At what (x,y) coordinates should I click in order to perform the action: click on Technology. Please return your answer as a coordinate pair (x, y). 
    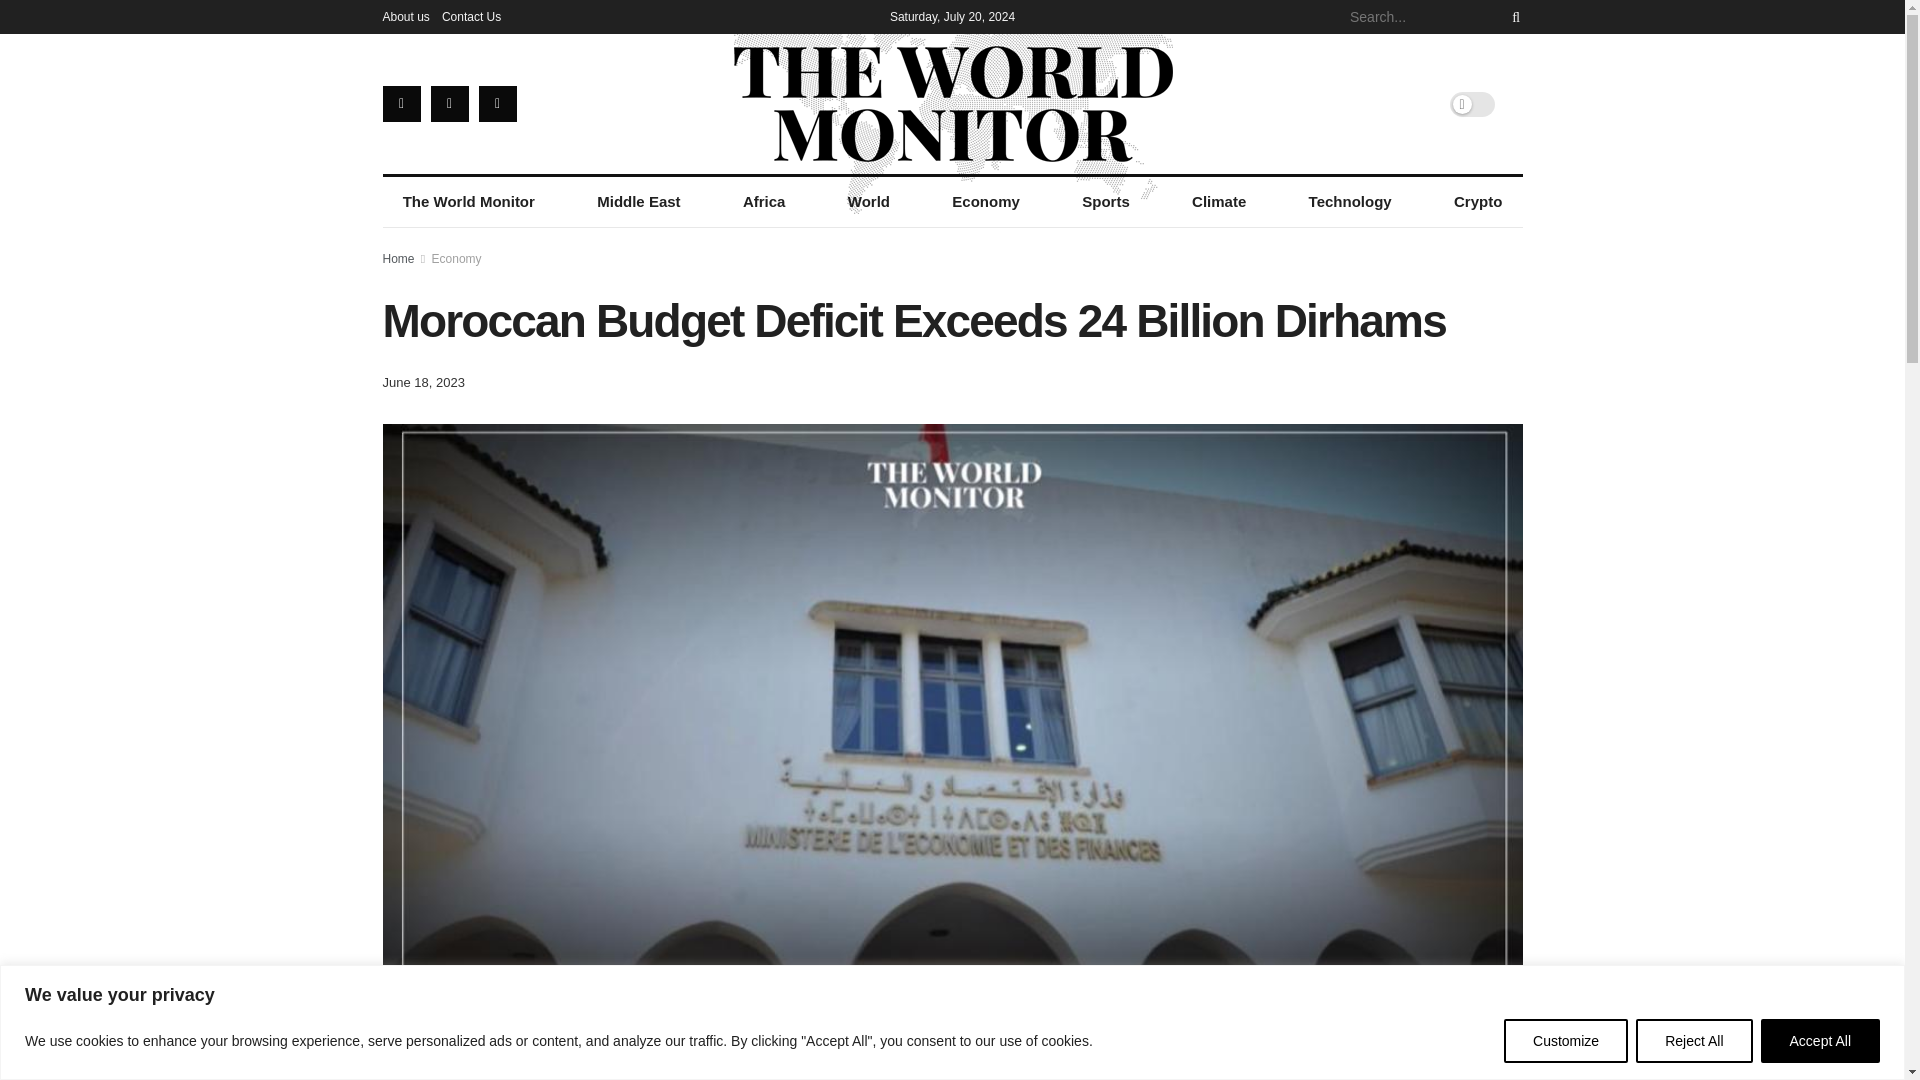
    Looking at the image, I should click on (1350, 202).